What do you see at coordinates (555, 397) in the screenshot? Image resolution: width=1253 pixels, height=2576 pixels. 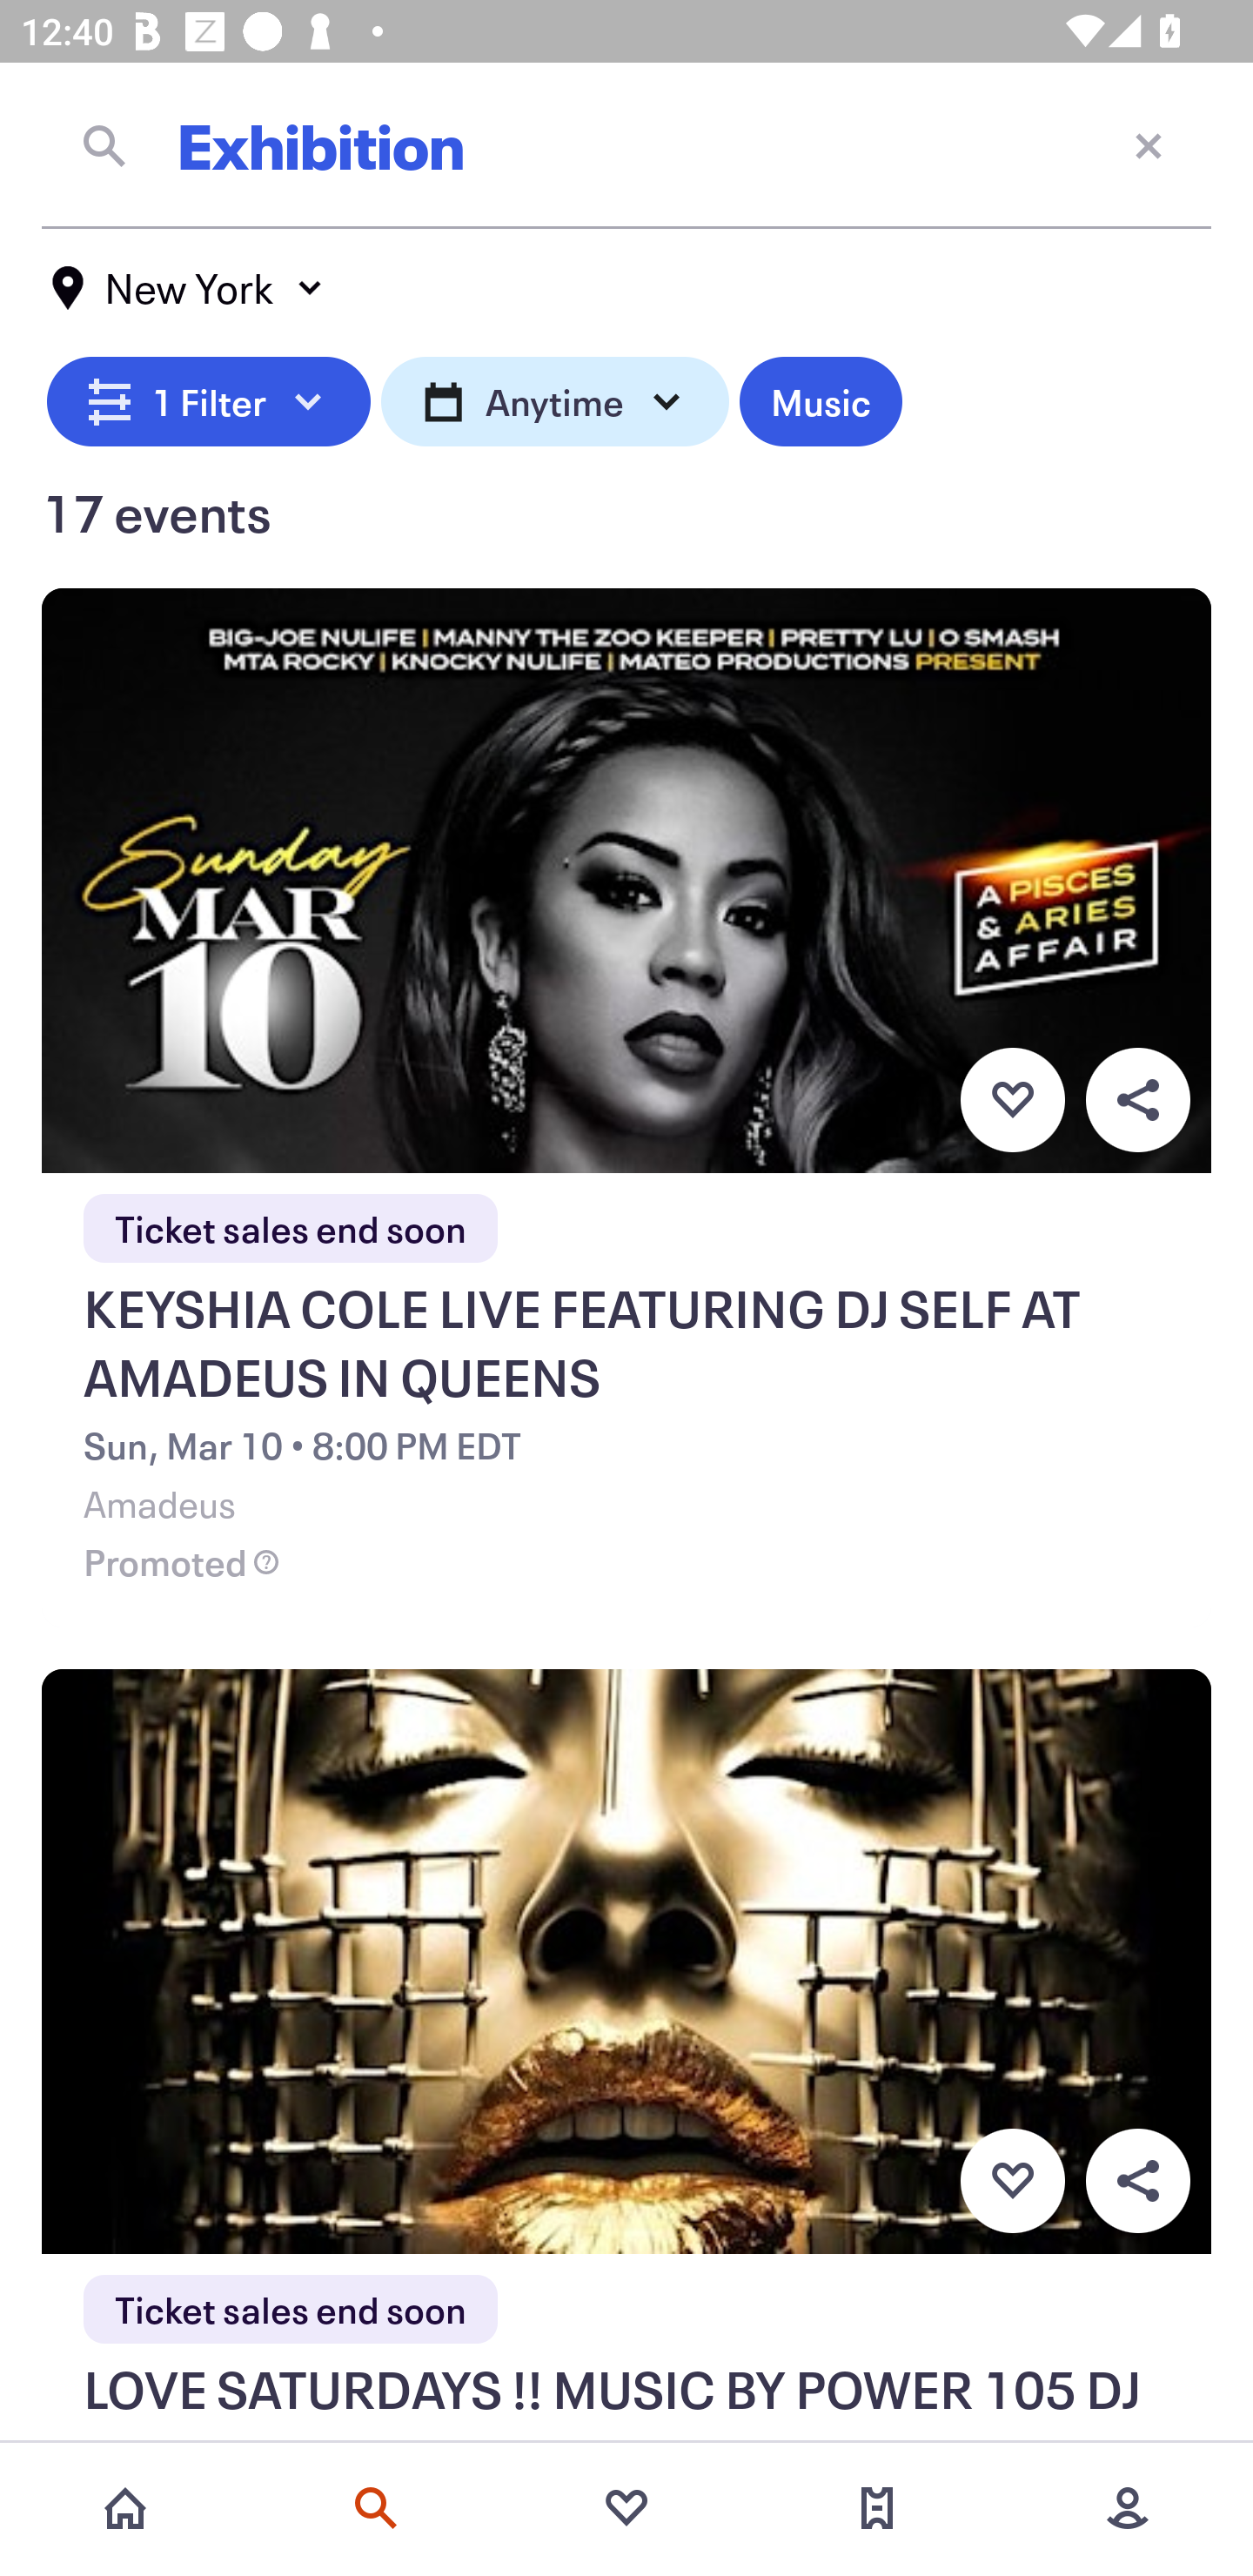 I see `Anytime` at bounding box center [555, 397].